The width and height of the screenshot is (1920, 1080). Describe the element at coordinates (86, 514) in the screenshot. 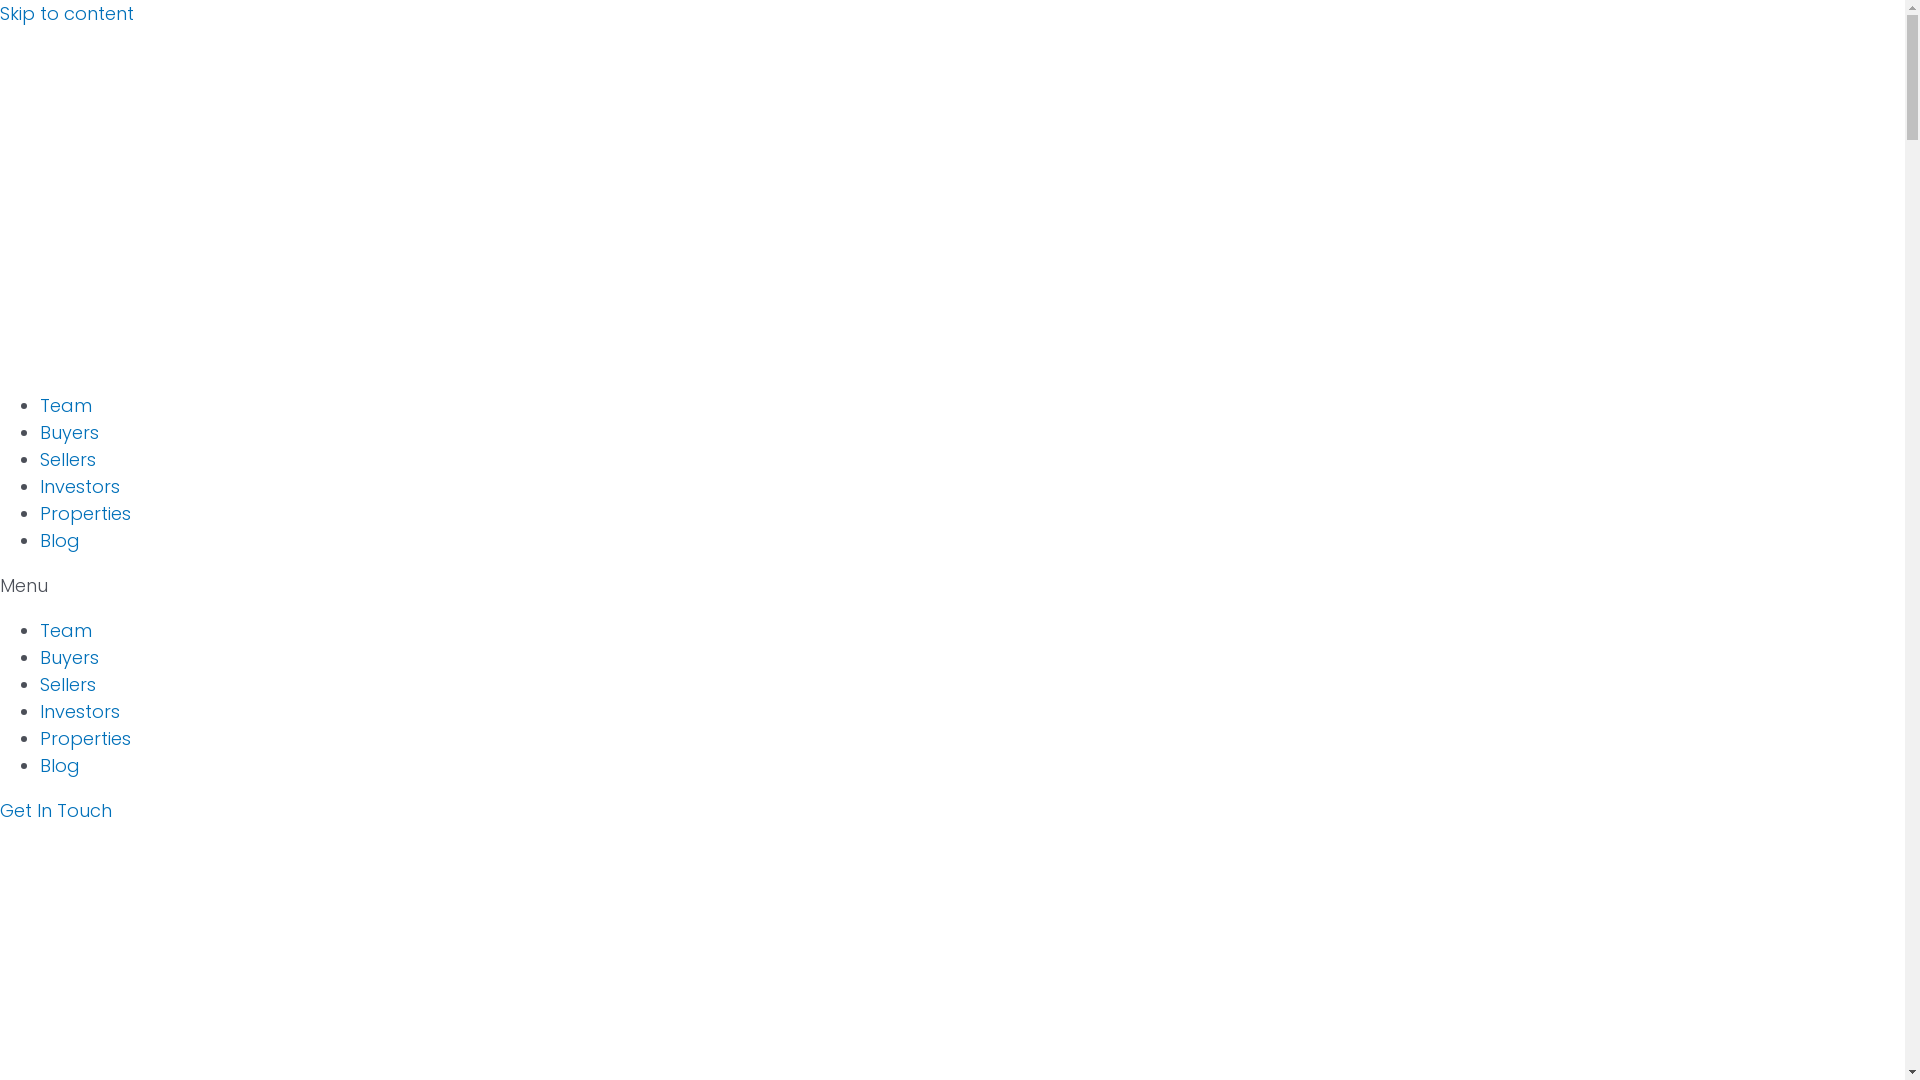

I see `Properties` at that location.